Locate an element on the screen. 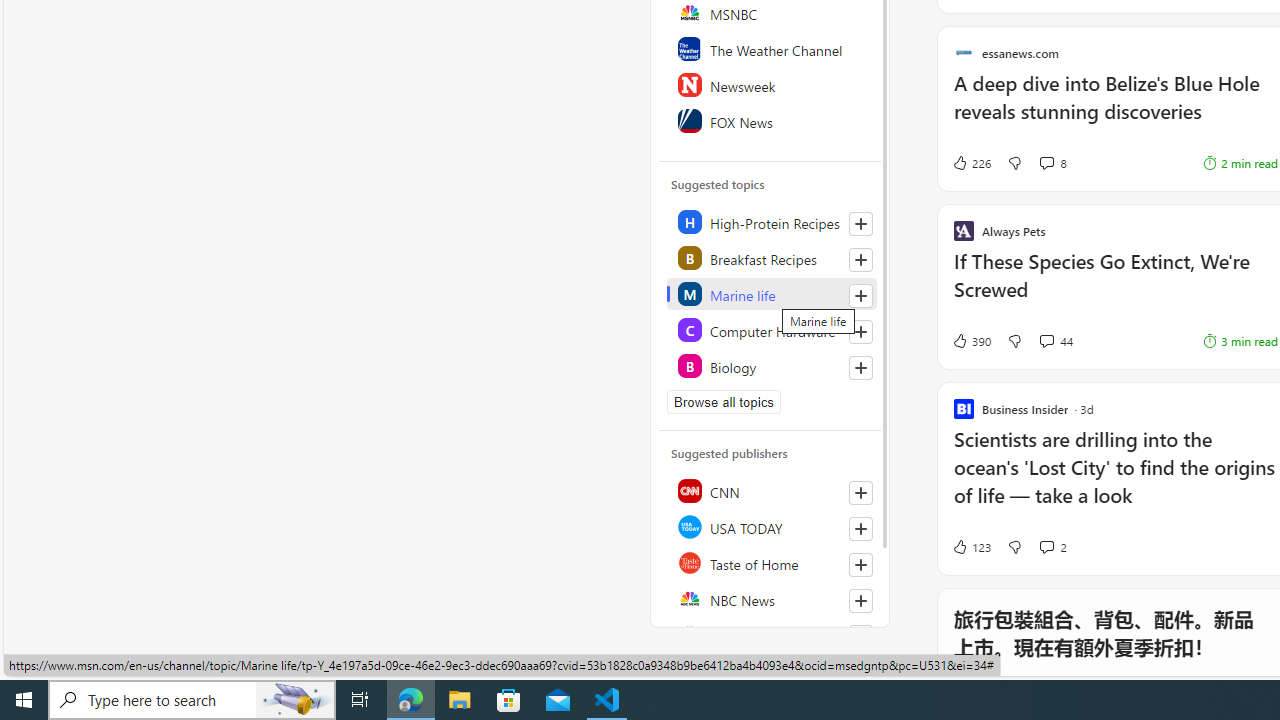 The width and height of the screenshot is (1280, 720). View comments 8 Comment is located at coordinates (1046, 162).